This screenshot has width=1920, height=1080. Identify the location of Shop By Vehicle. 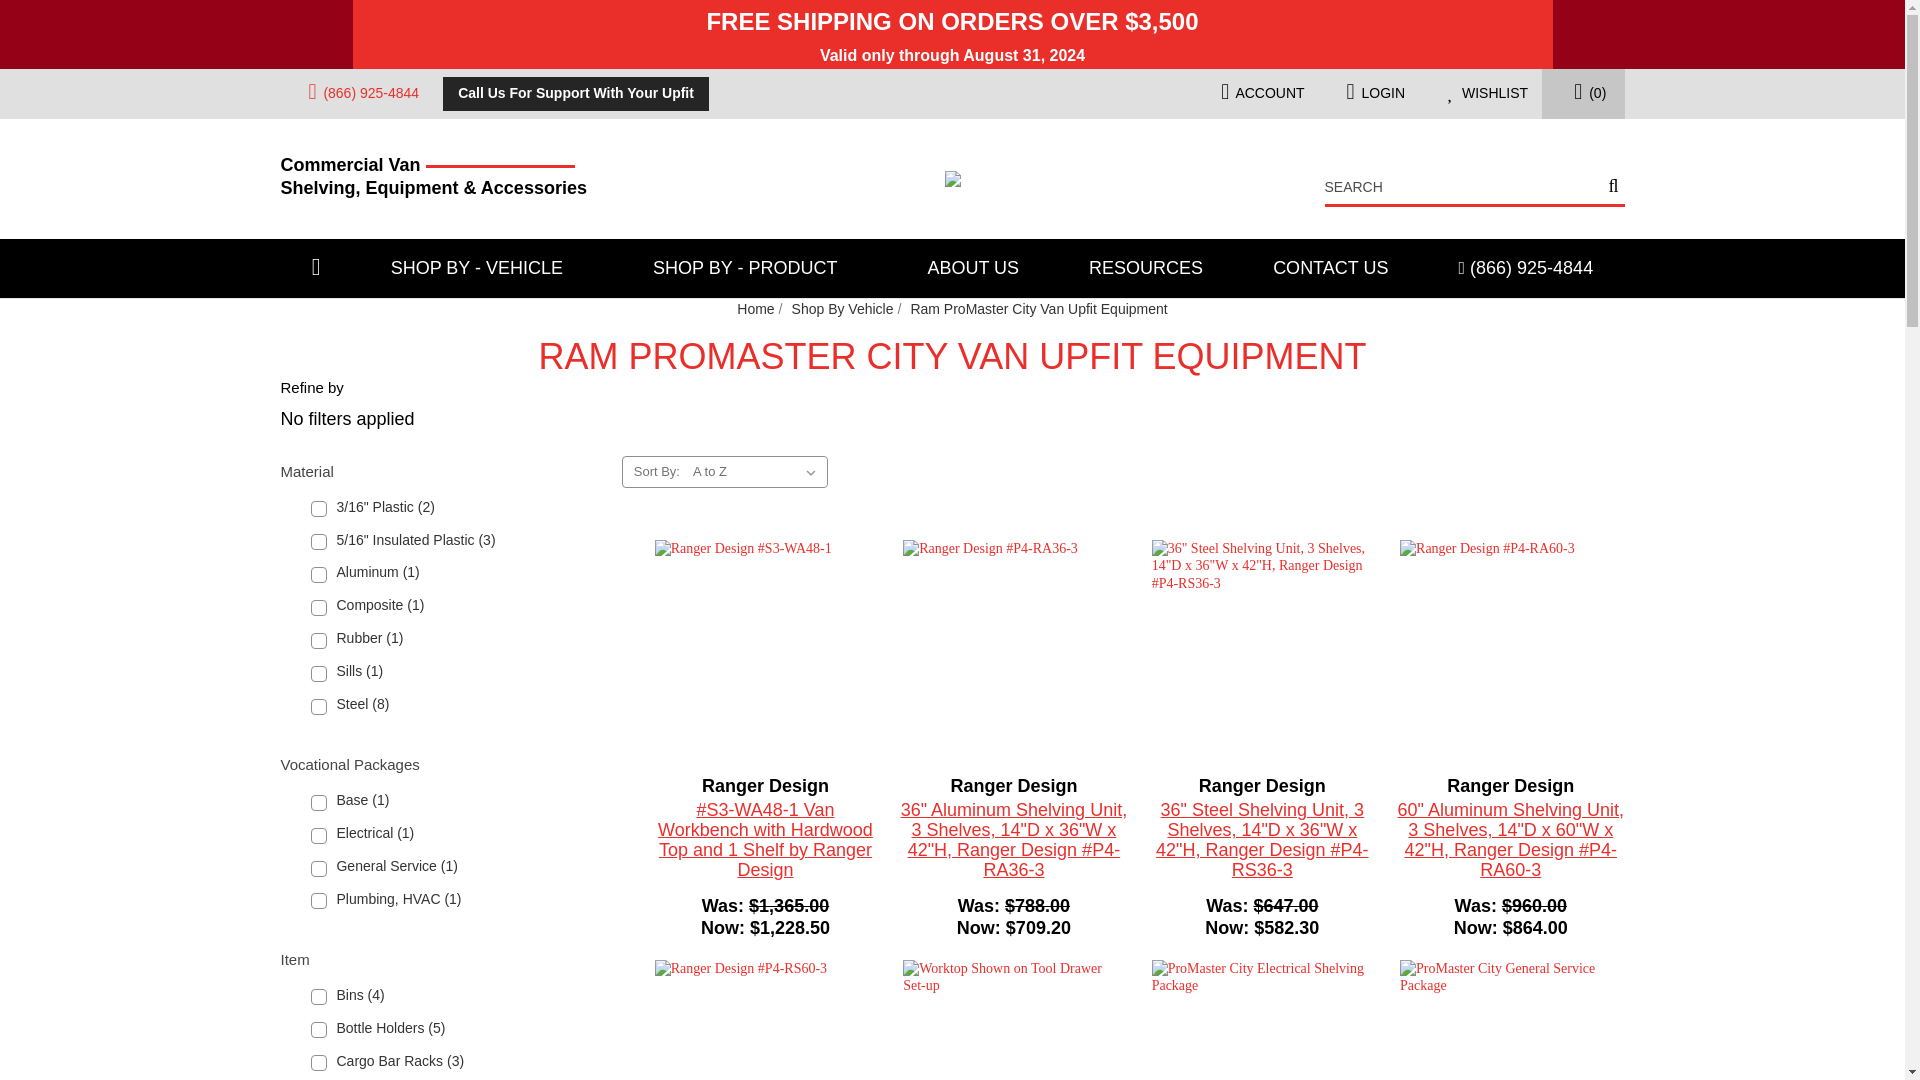
(842, 308).